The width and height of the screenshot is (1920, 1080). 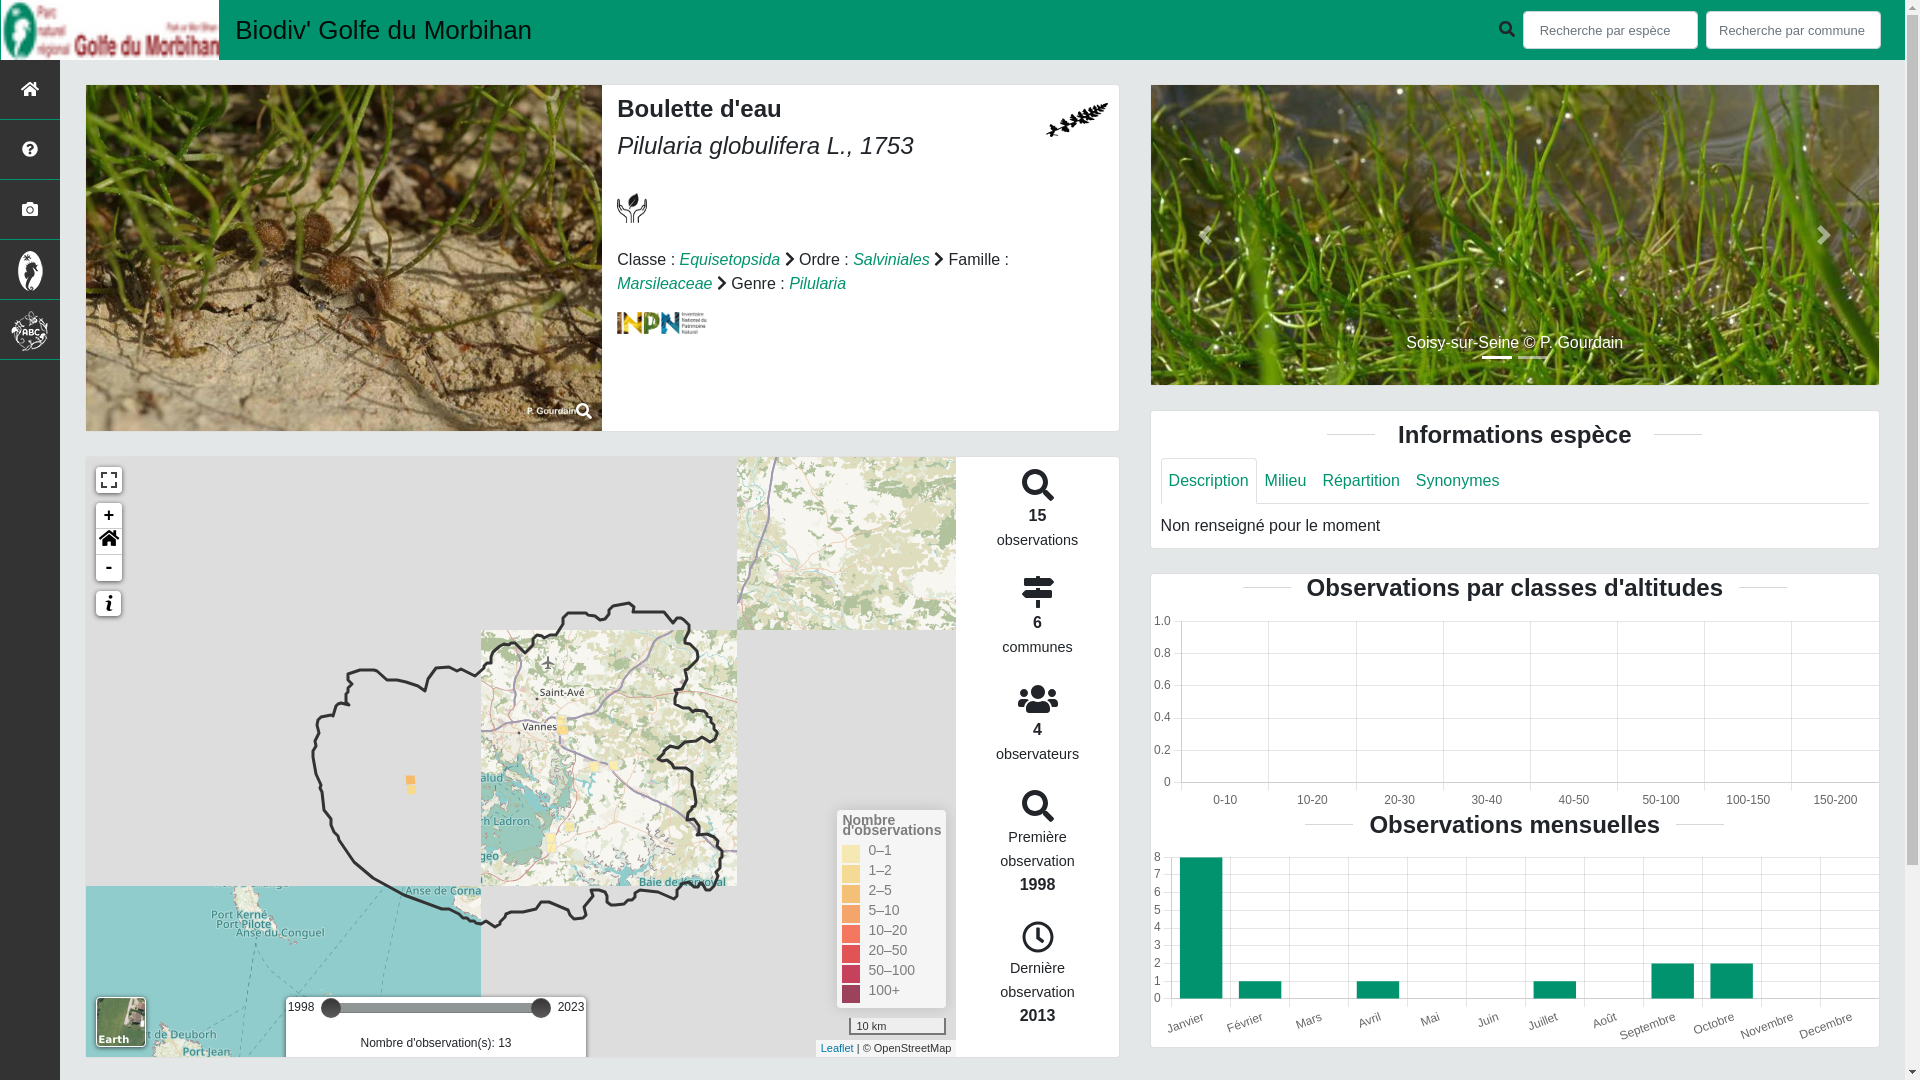 What do you see at coordinates (109, 542) in the screenshot?
I see `Home` at bounding box center [109, 542].